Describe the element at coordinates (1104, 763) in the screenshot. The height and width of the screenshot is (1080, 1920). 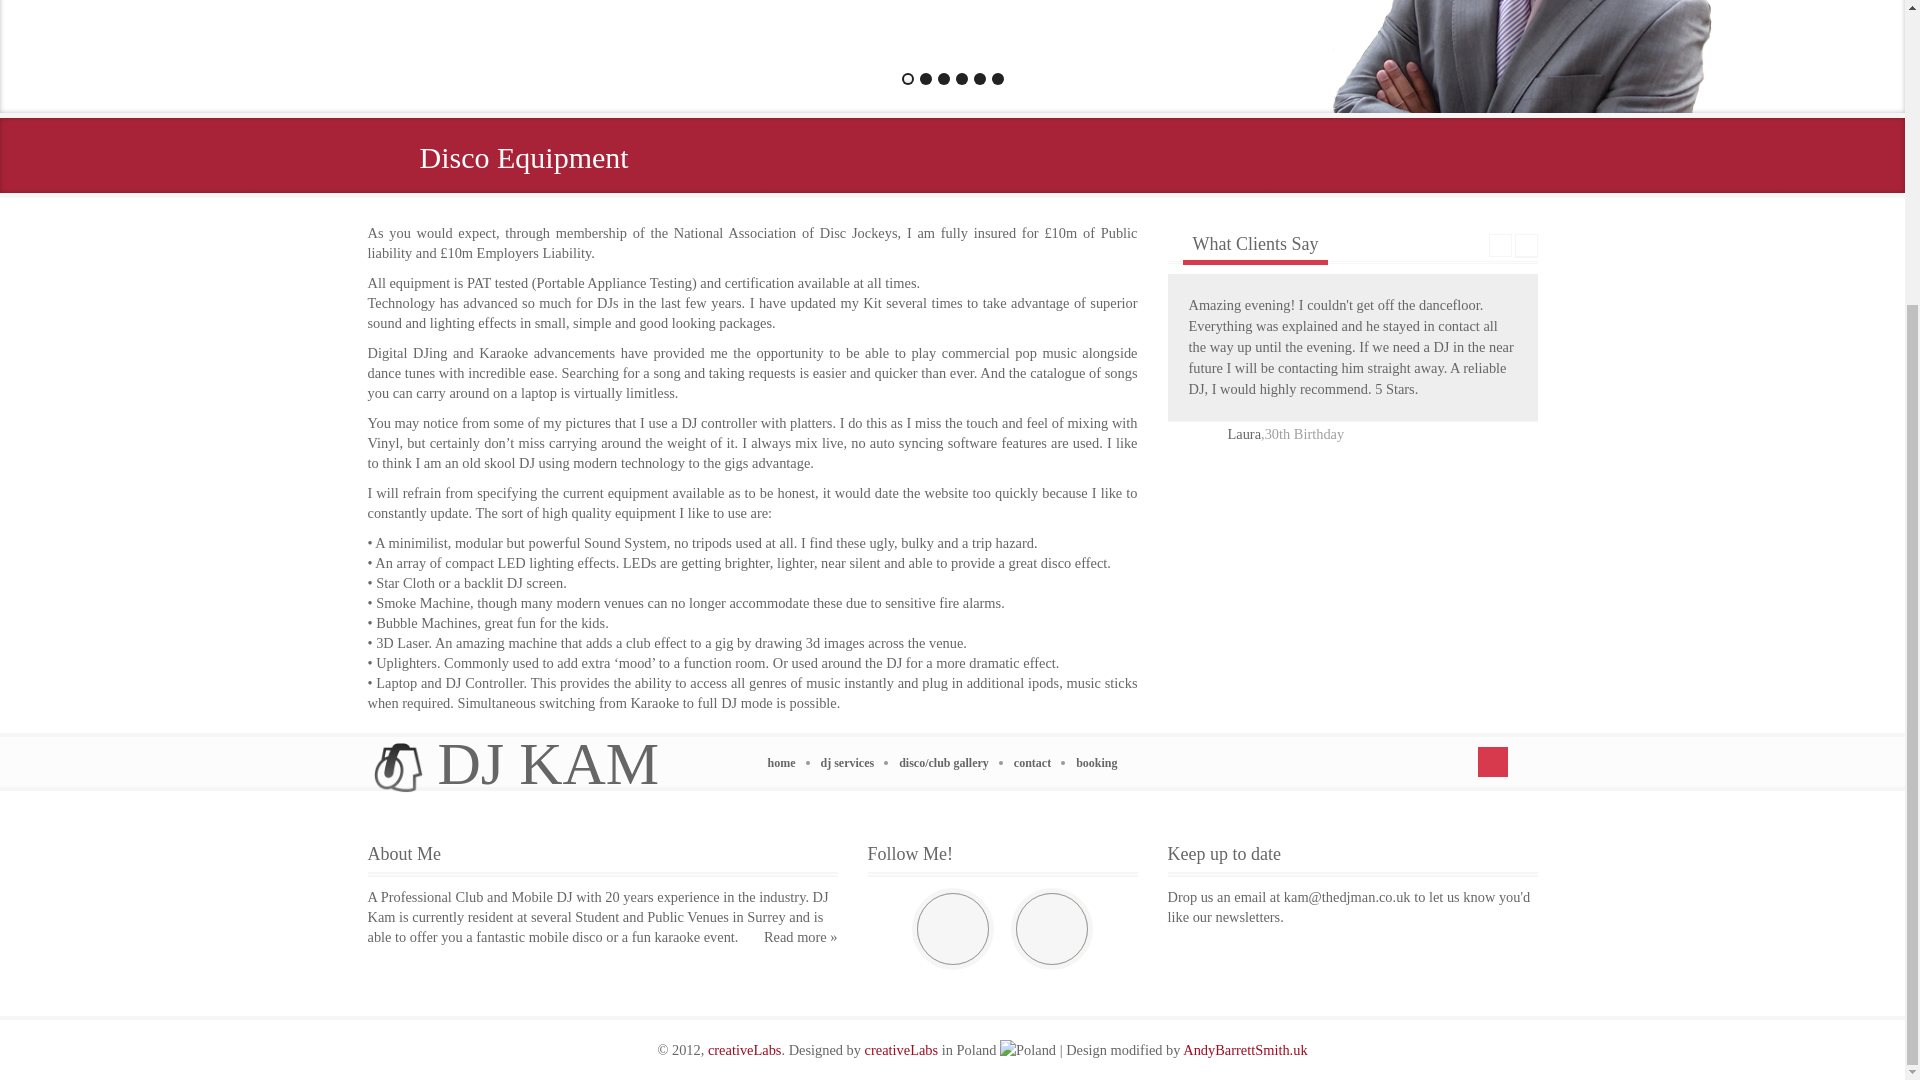
I see `booking` at that location.